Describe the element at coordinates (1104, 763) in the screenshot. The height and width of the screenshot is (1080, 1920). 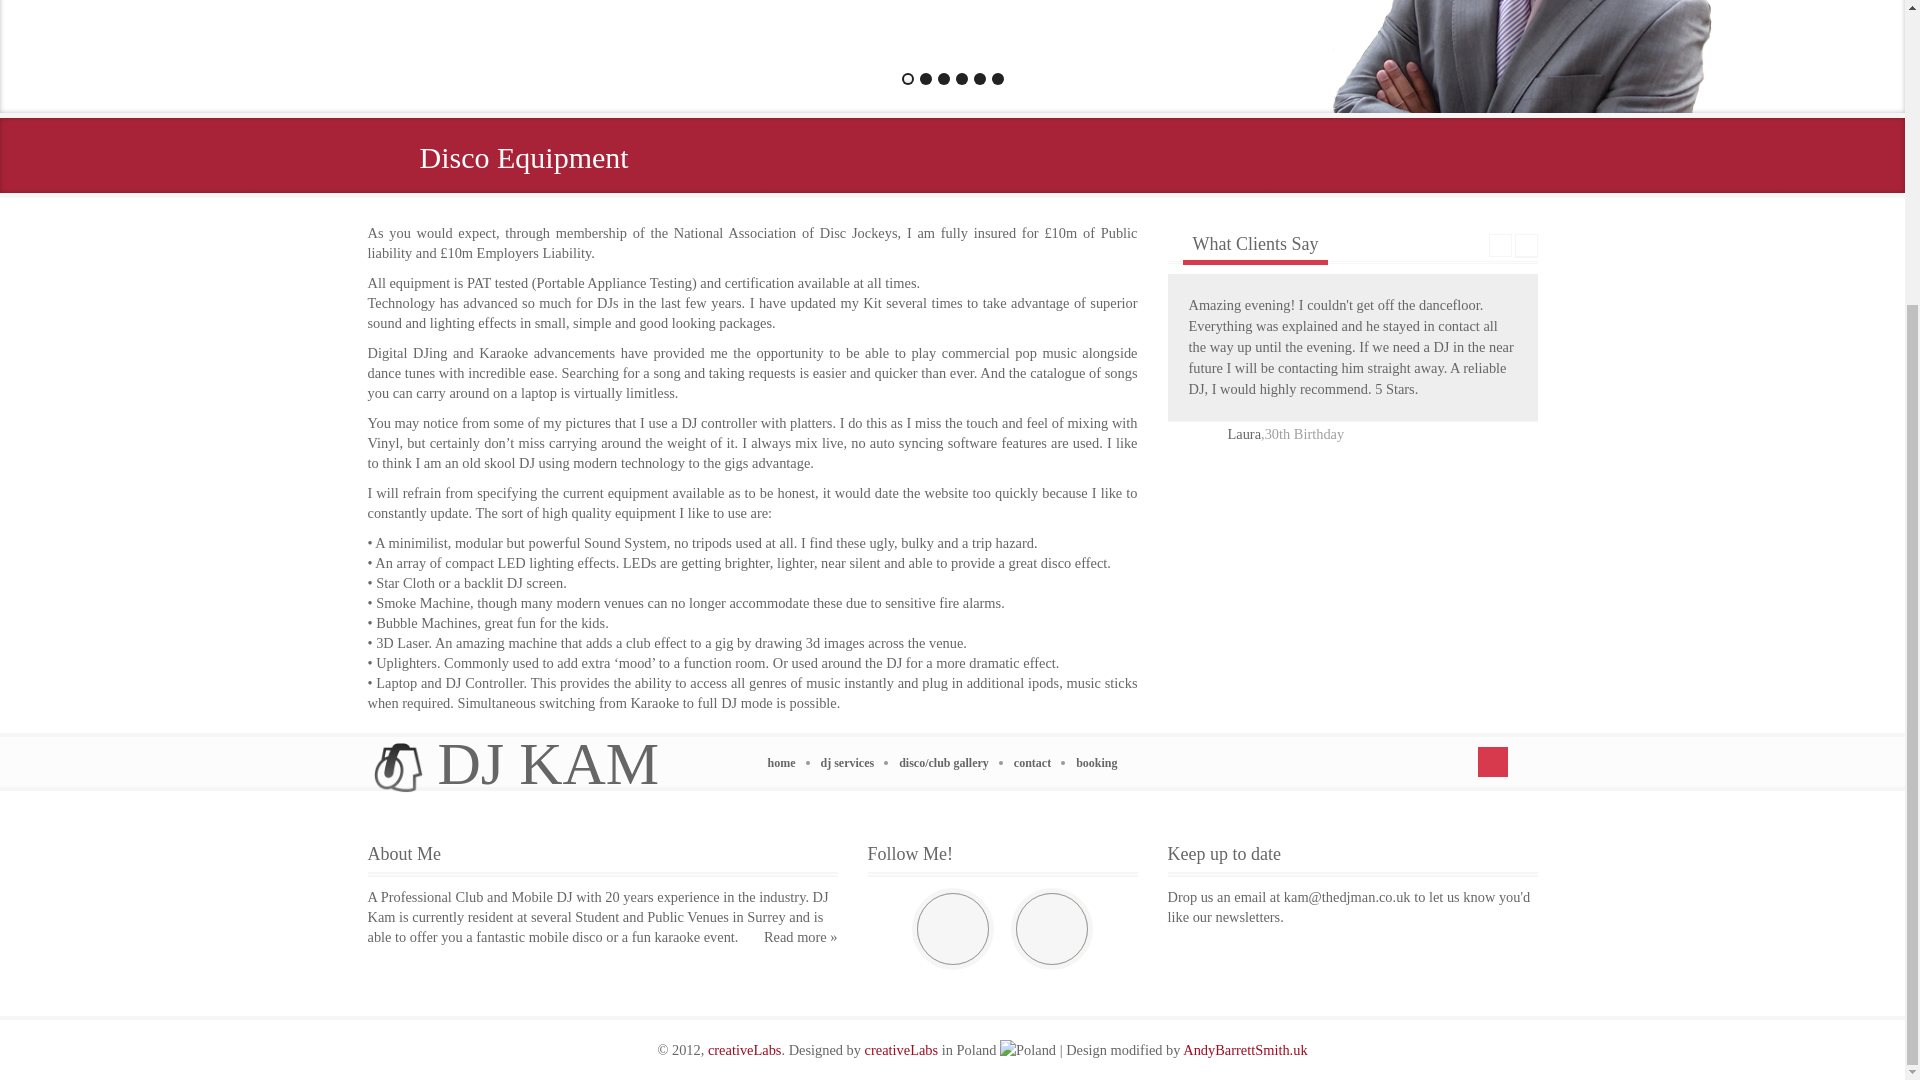
I see `booking` at that location.